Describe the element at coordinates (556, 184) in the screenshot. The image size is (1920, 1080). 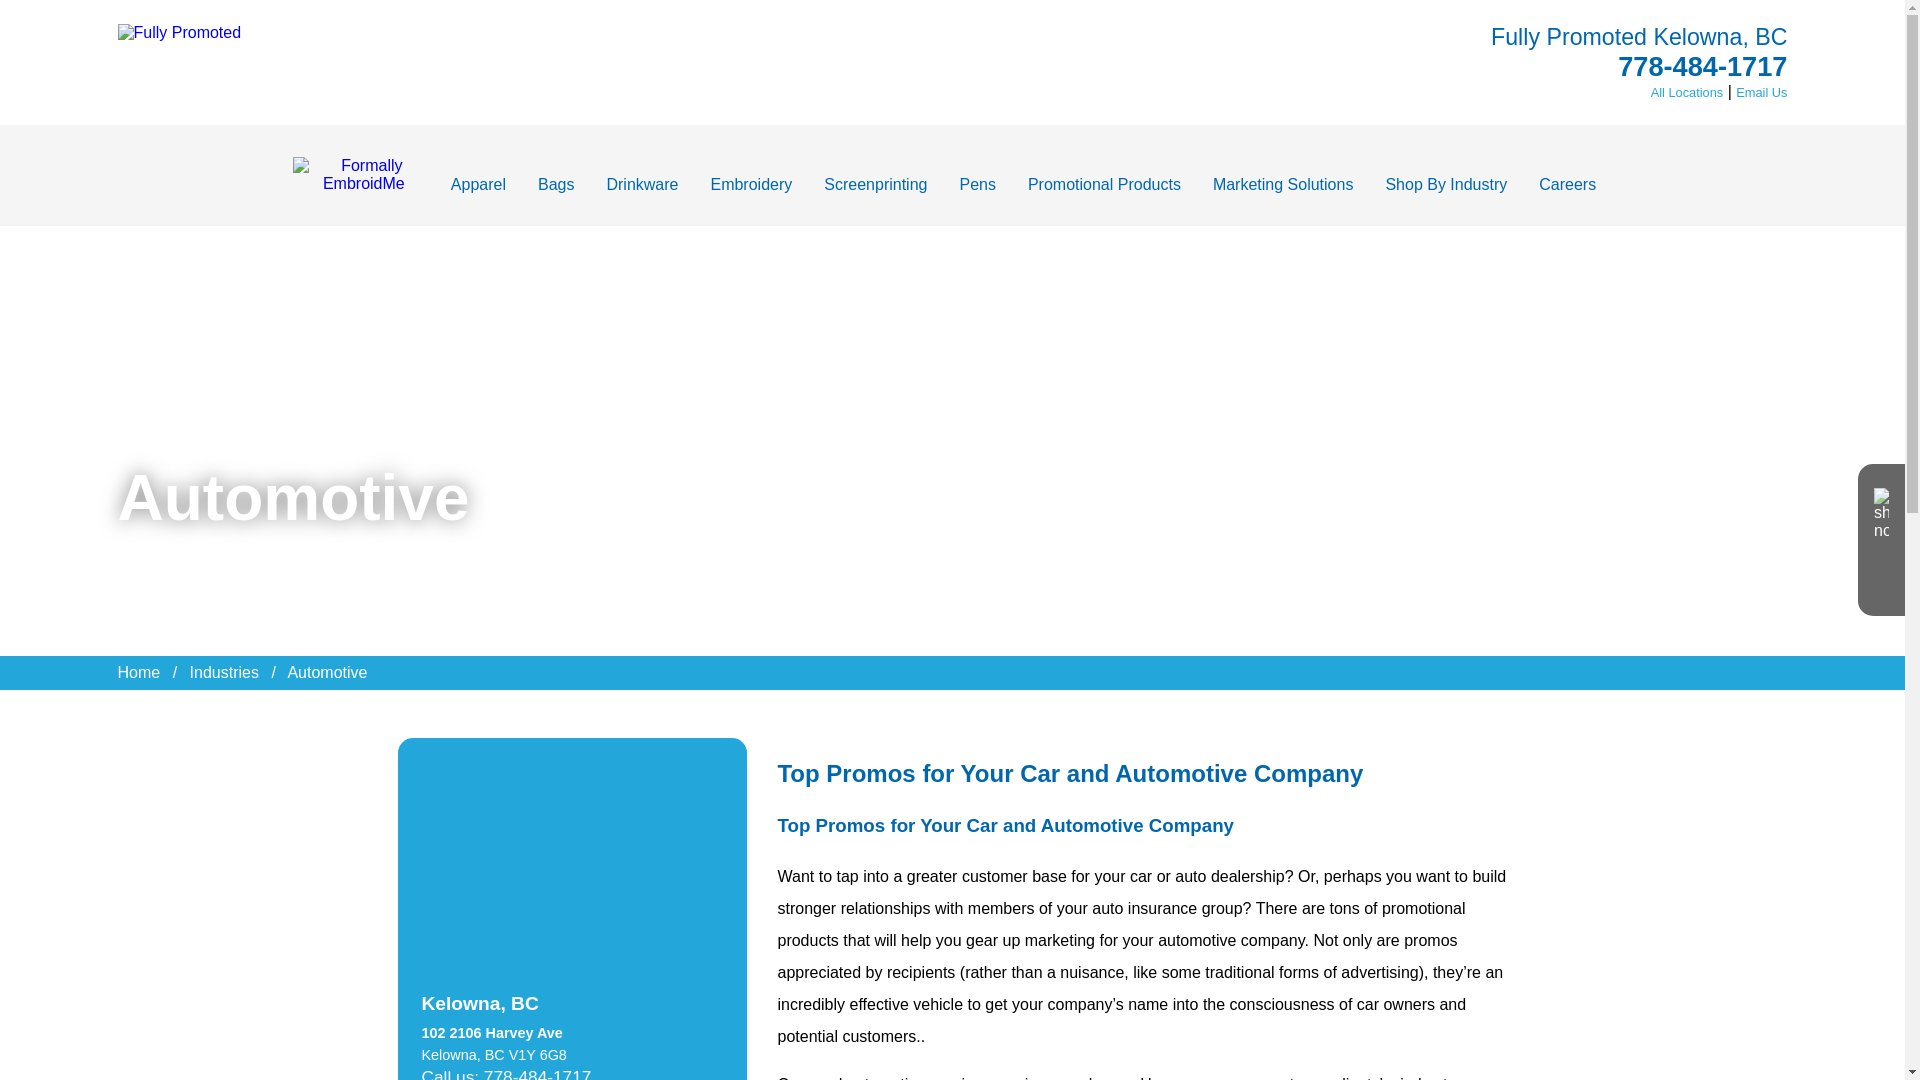
I see `Bags` at that location.